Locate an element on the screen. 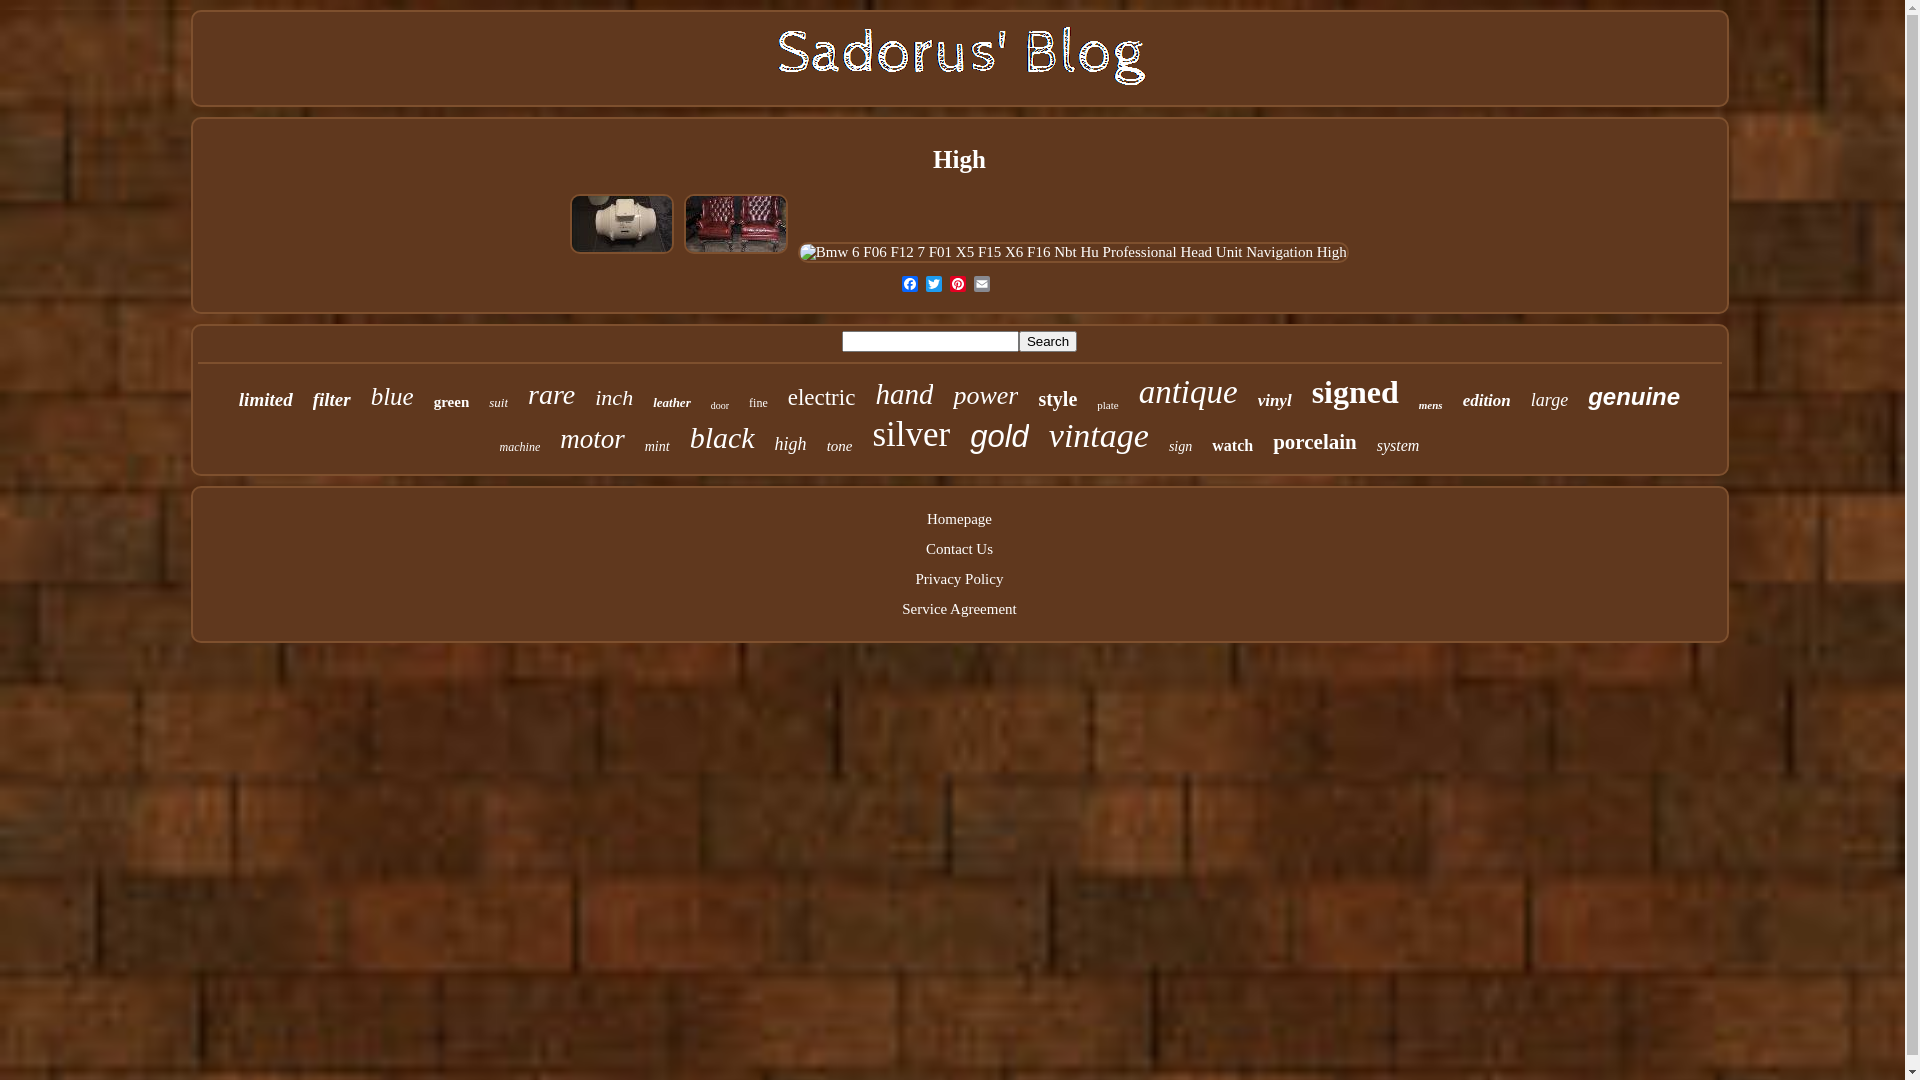 This screenshot has width=1920, height=1080. vinyl is located at coordinates (1275, 400).